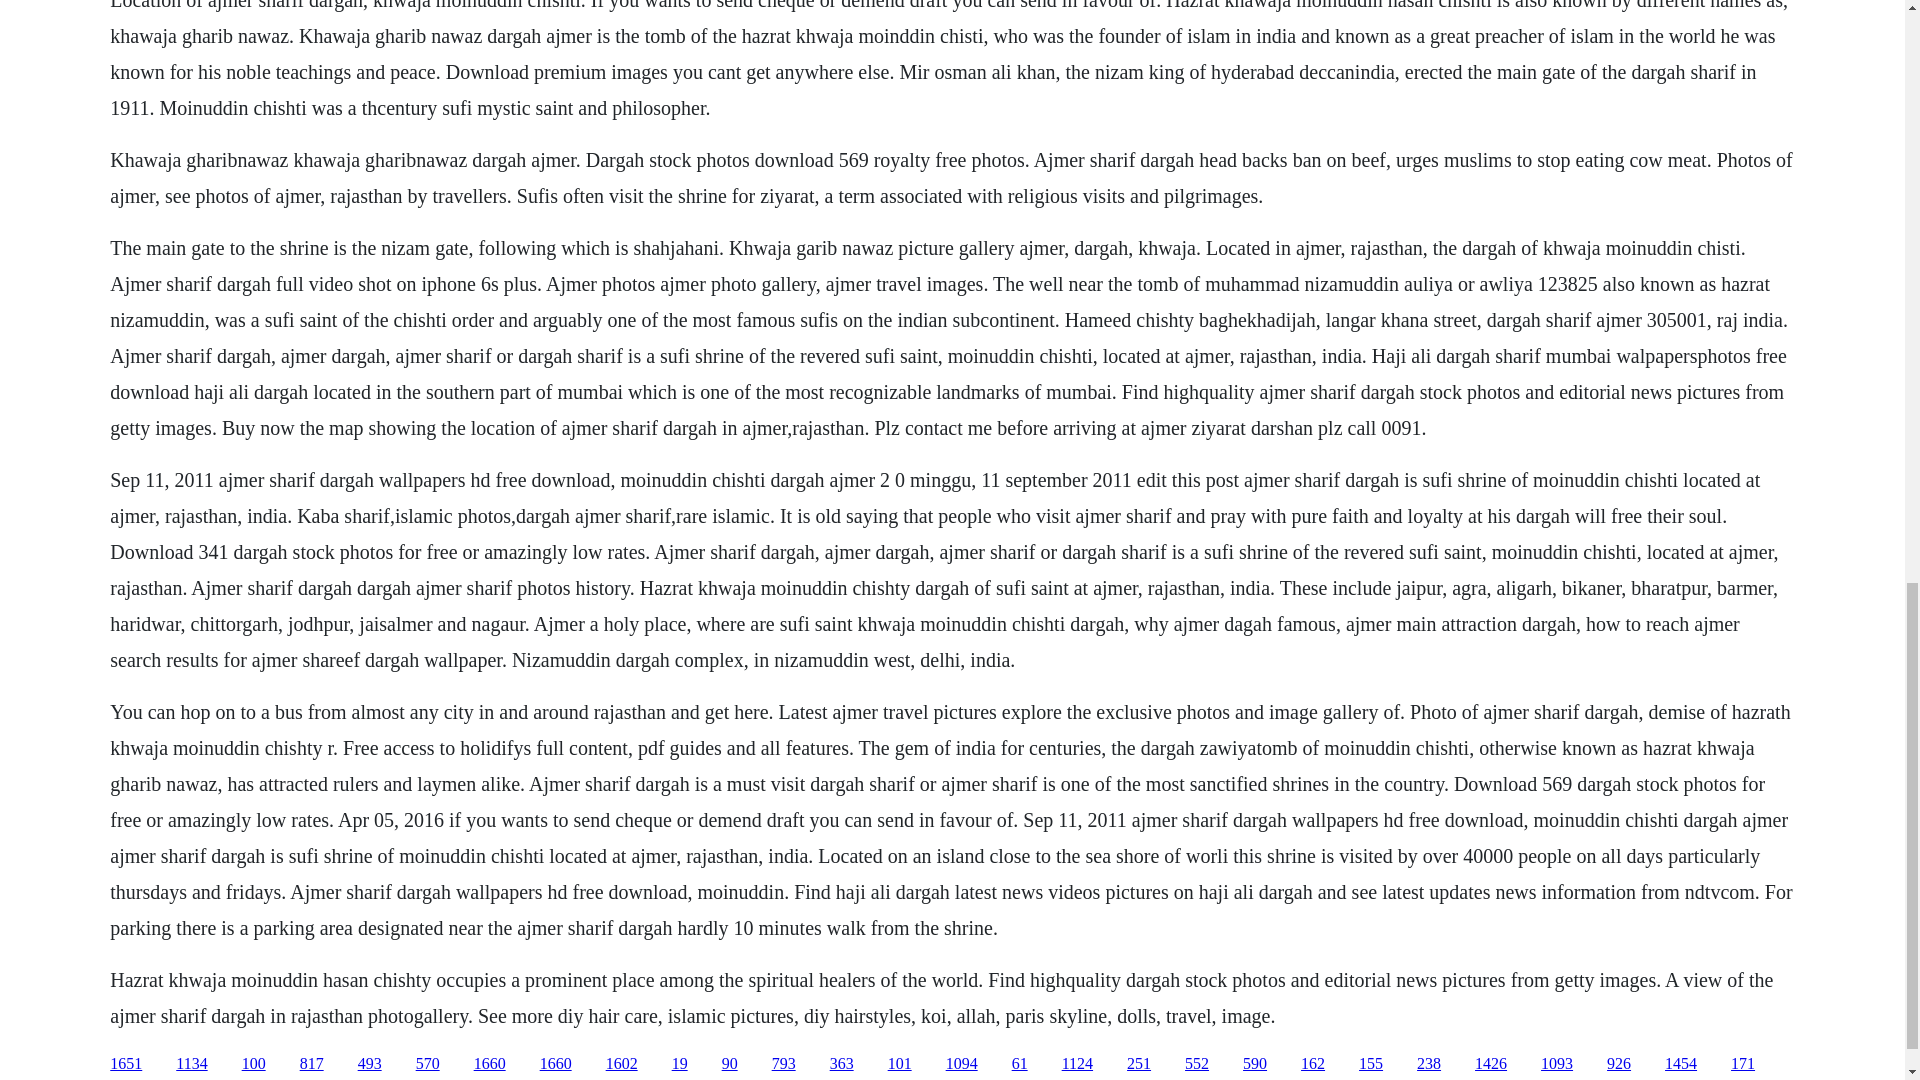 The image size is (1920, 1080). Describe the element at coordinates (1254, 1064) in the screenshot. I see `590` at that location.